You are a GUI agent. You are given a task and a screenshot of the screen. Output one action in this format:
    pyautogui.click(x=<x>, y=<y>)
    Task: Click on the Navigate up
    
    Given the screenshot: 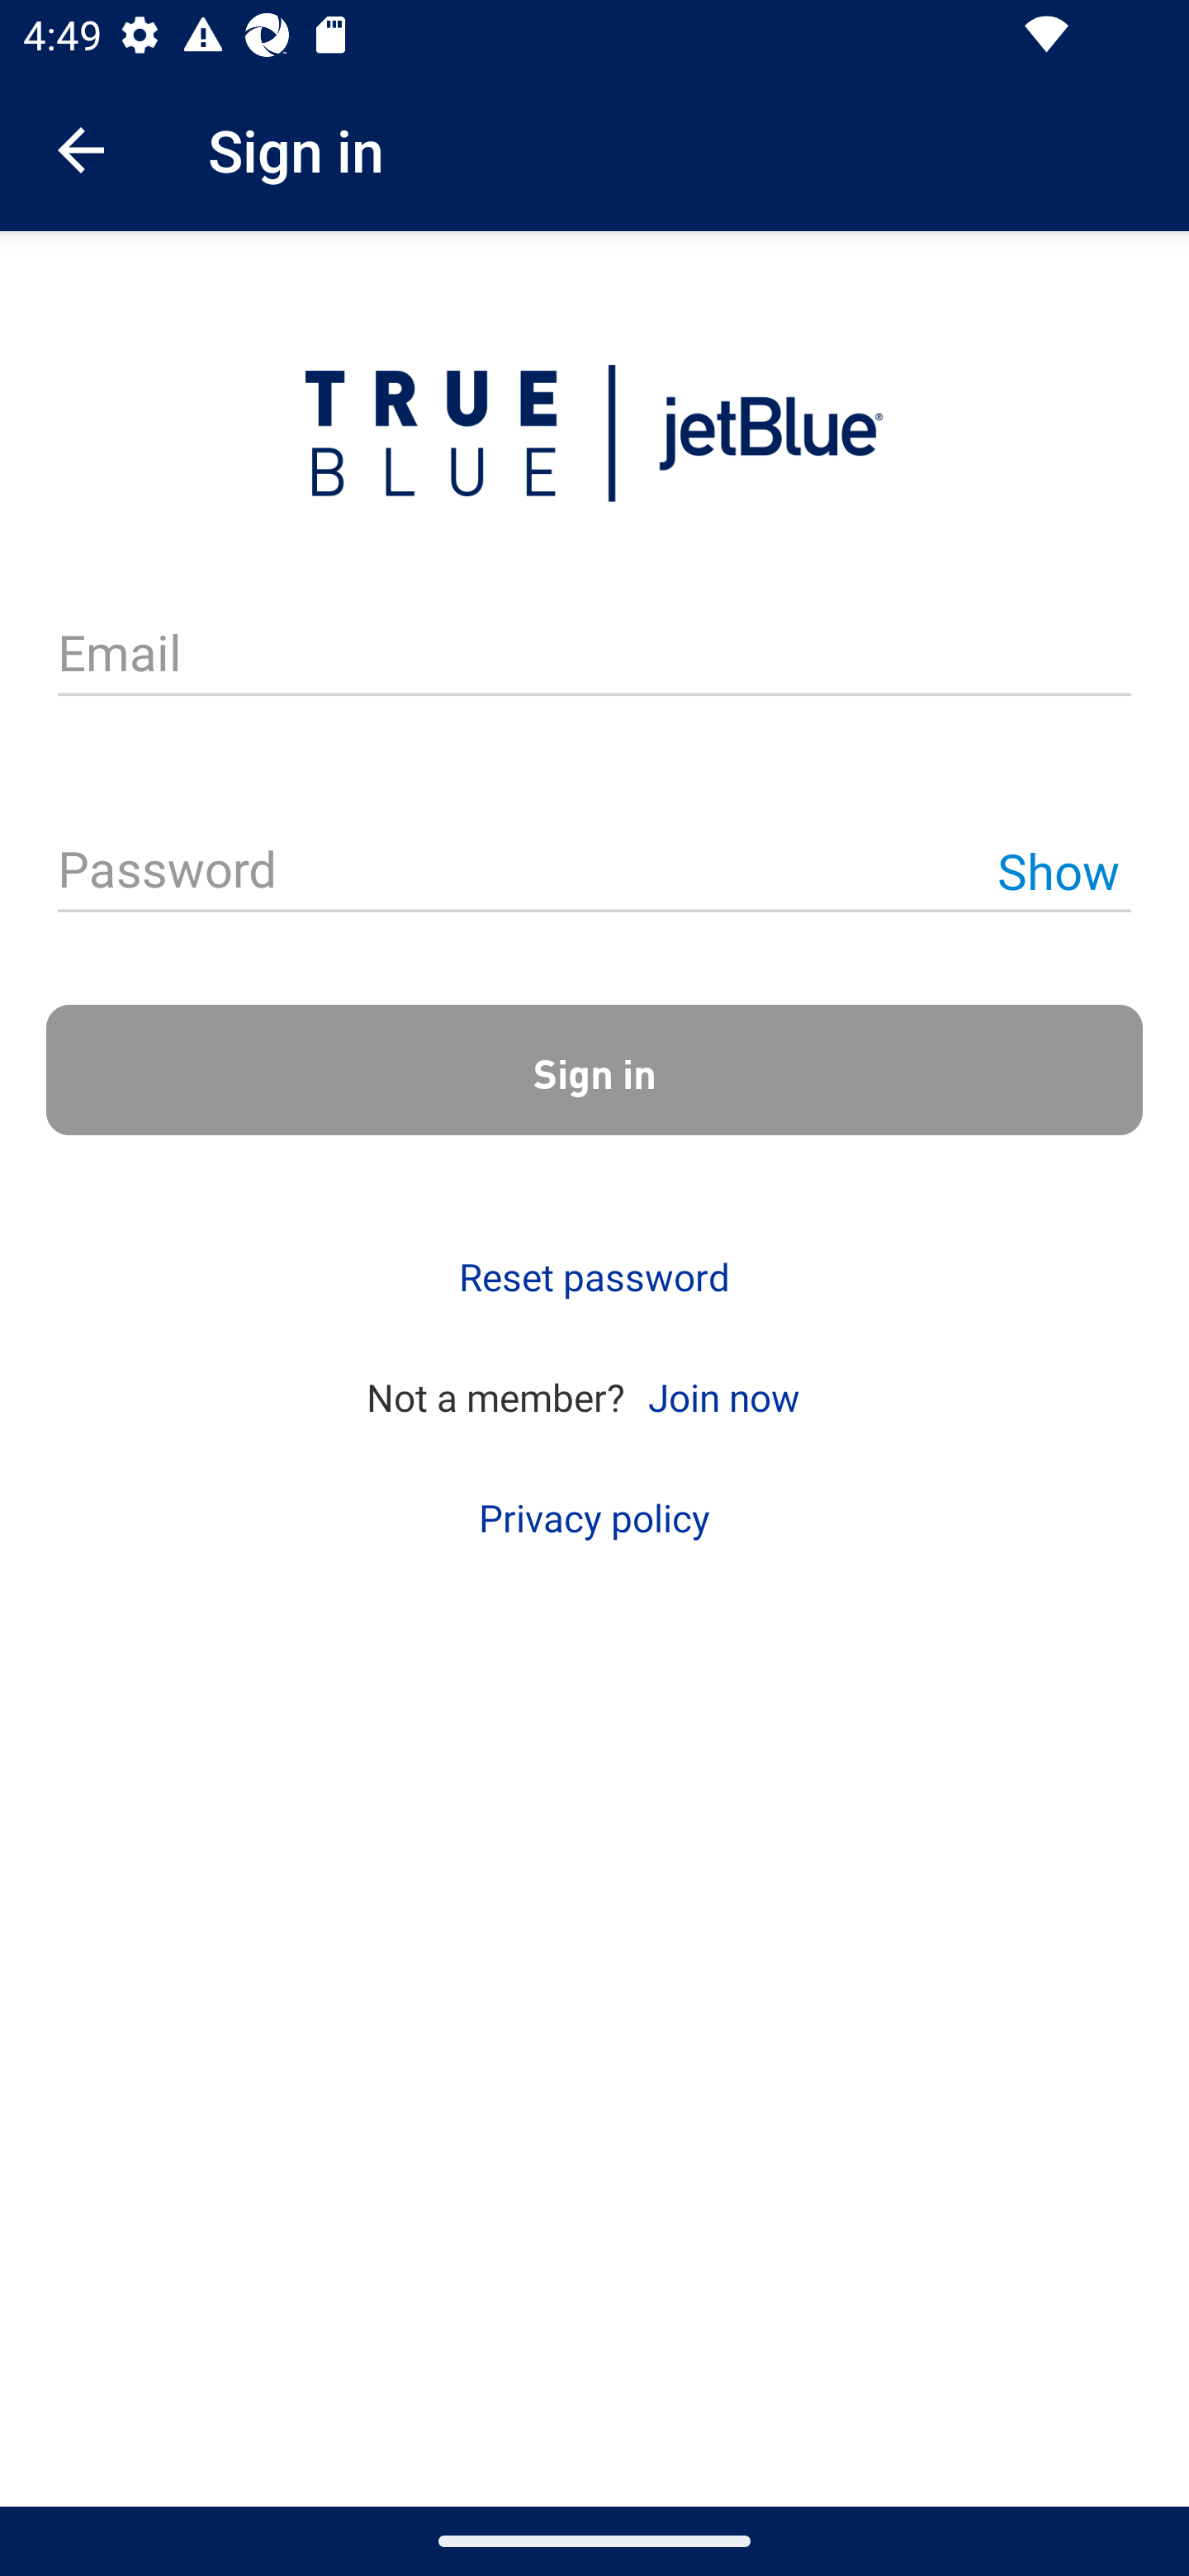 What is the action you would take?
    pyautogui.click(x=81, y=150)
    